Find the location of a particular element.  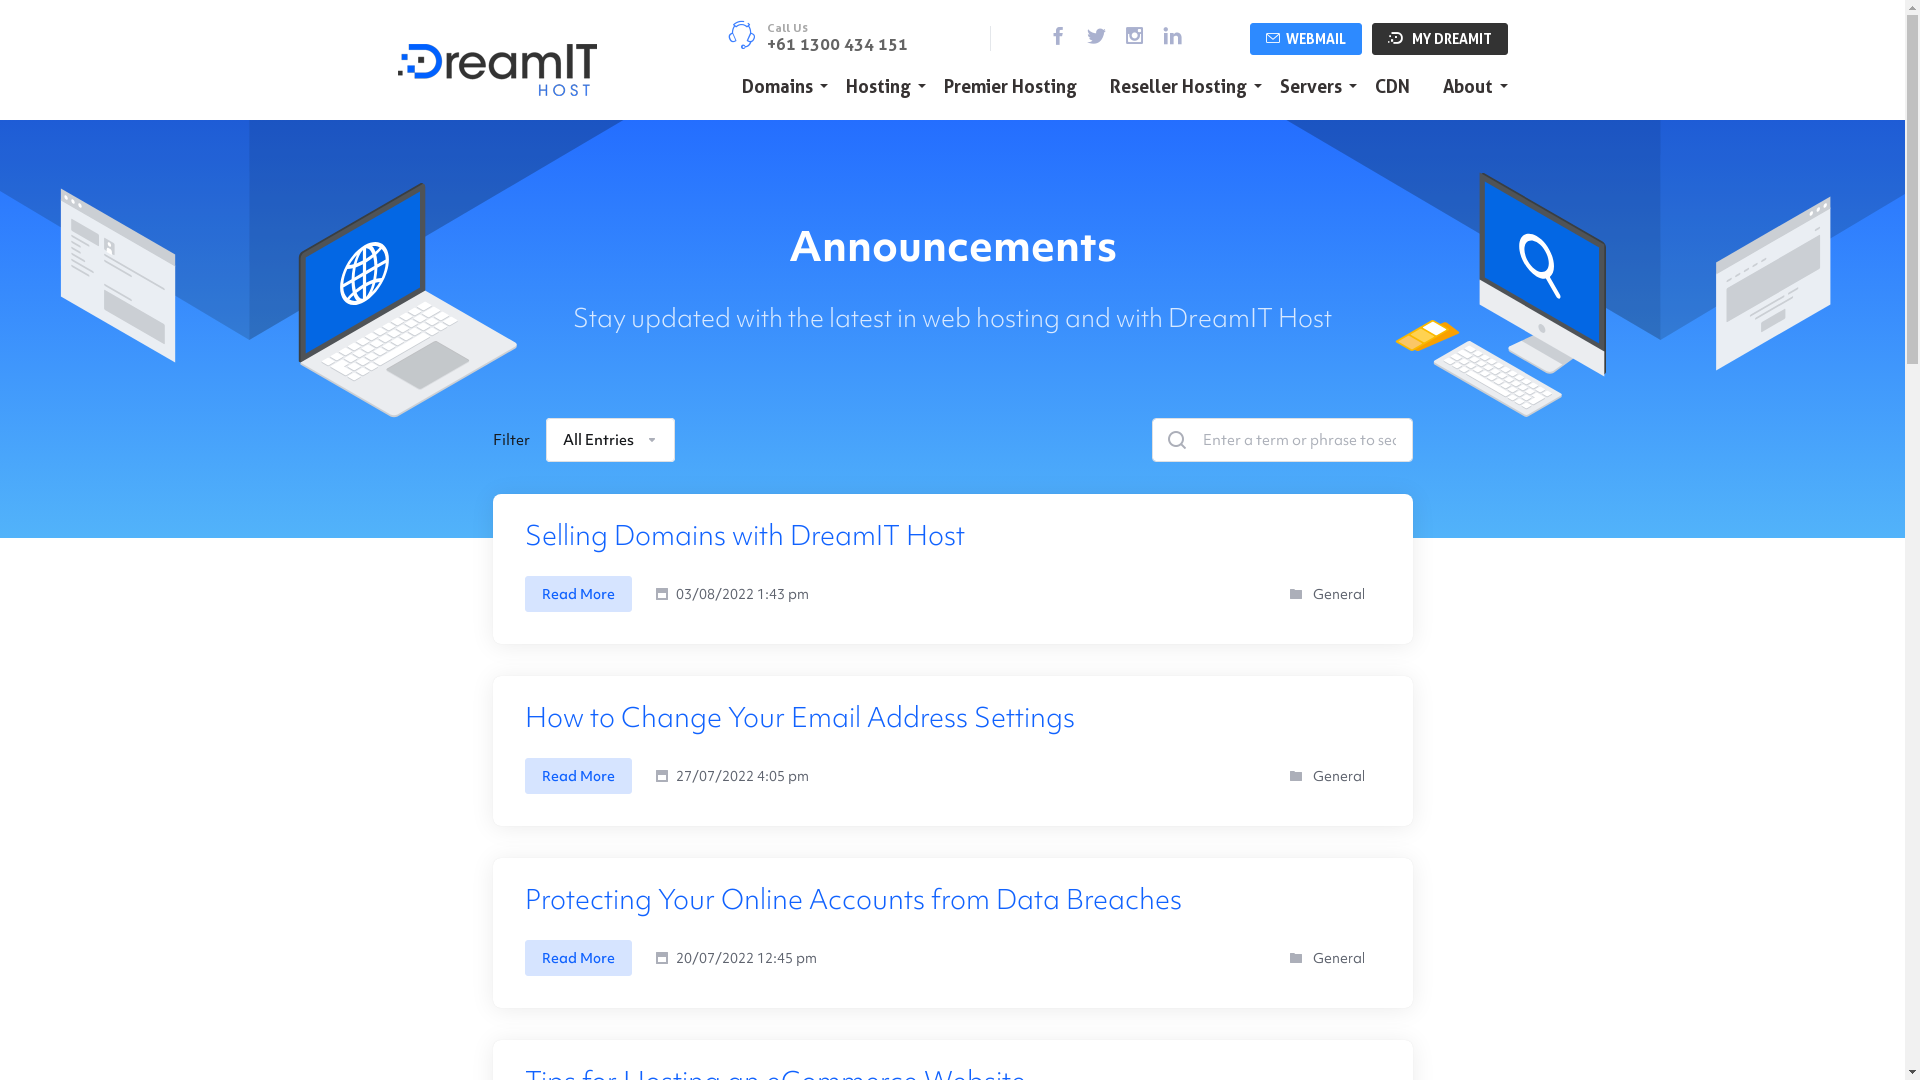

General is located at coordinates (1338, 775).